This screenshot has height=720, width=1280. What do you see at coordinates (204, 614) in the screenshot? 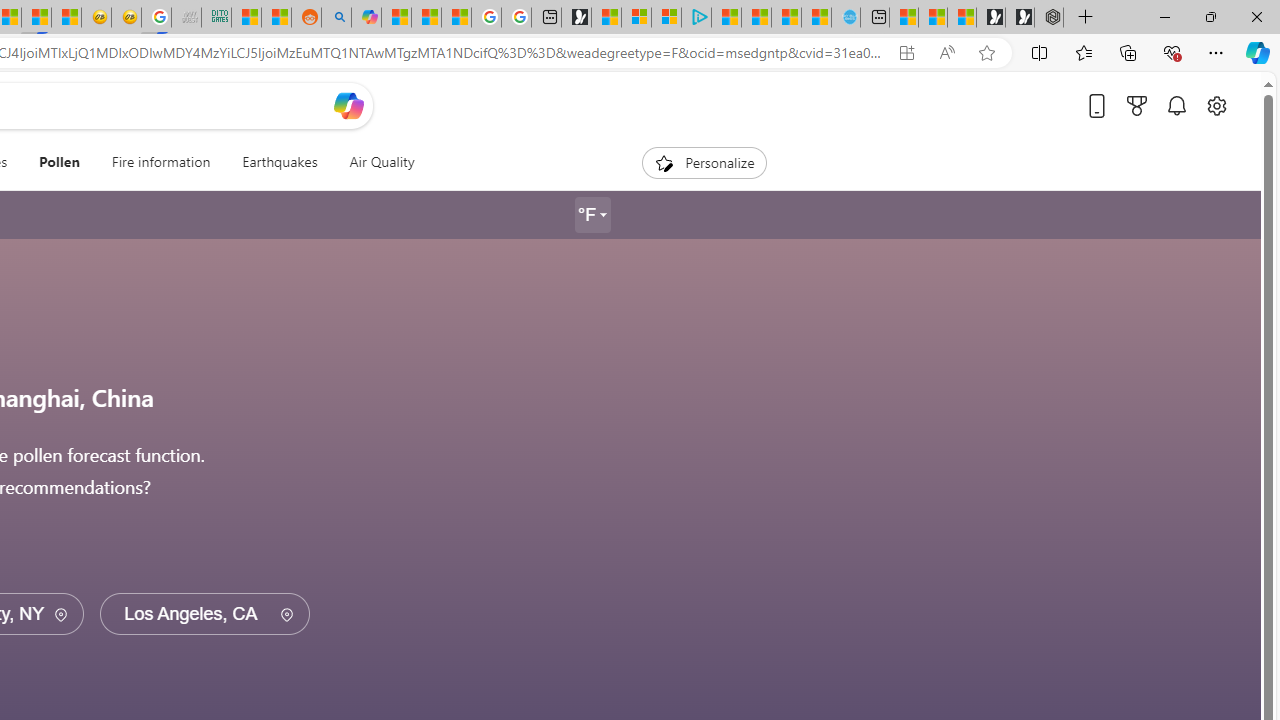
I see `Los Angeles, CA` at bounding box center [204, 614].